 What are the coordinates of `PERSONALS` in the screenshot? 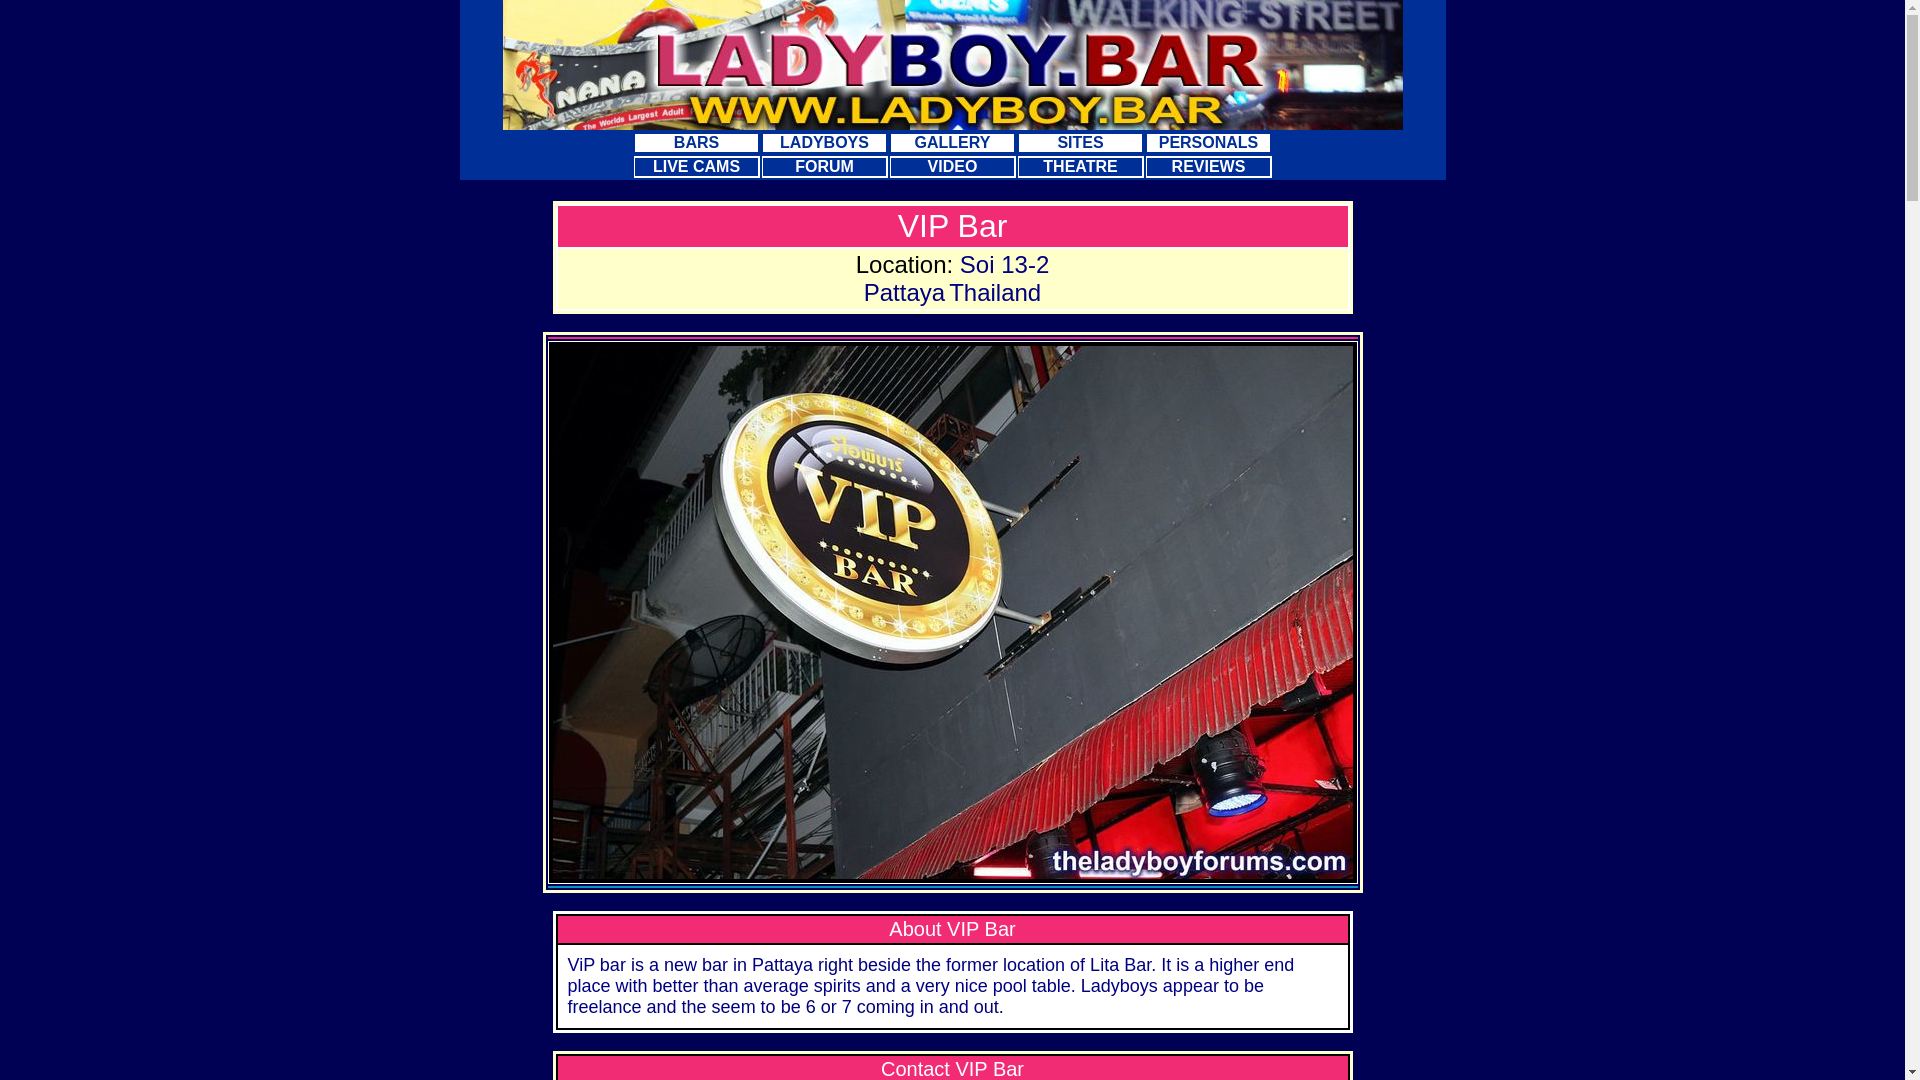 It's located at (1208, 143).